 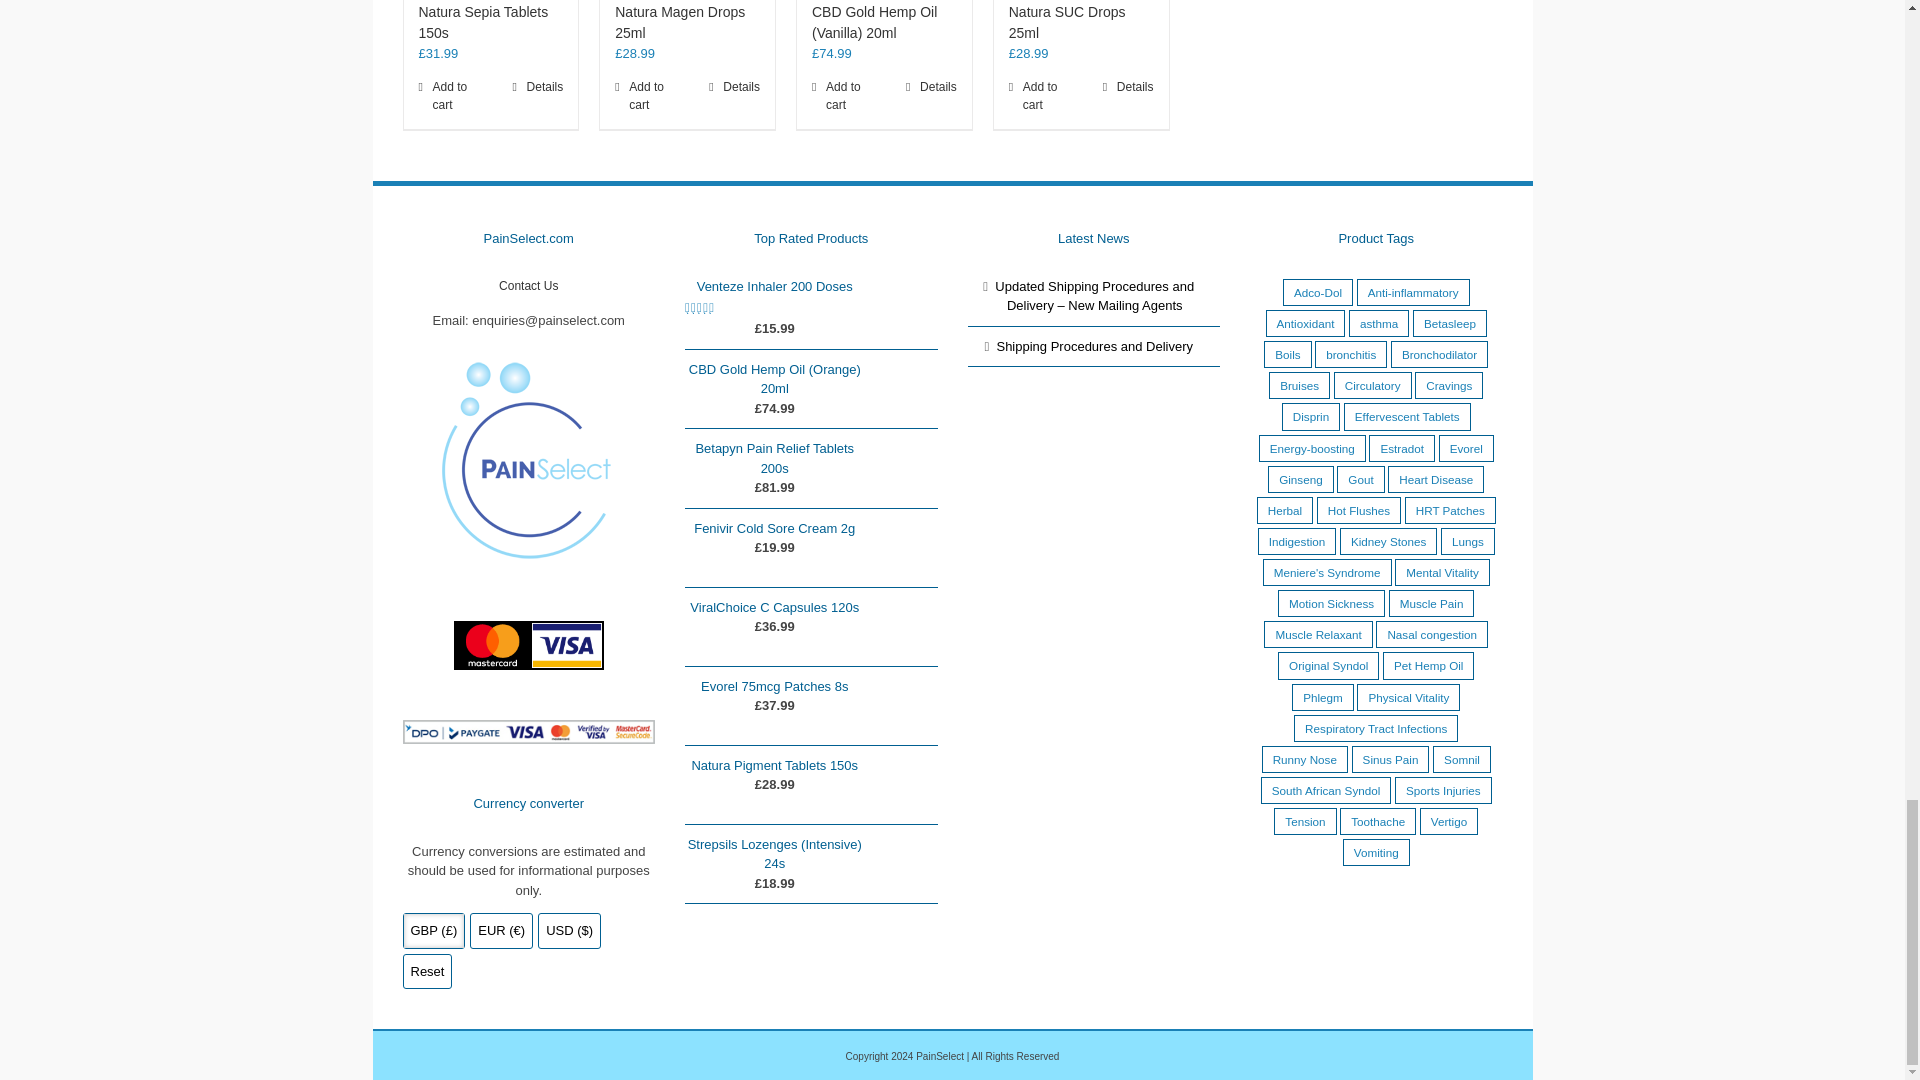 I want to click on Original price:74.99, so click(x=774, y=406).